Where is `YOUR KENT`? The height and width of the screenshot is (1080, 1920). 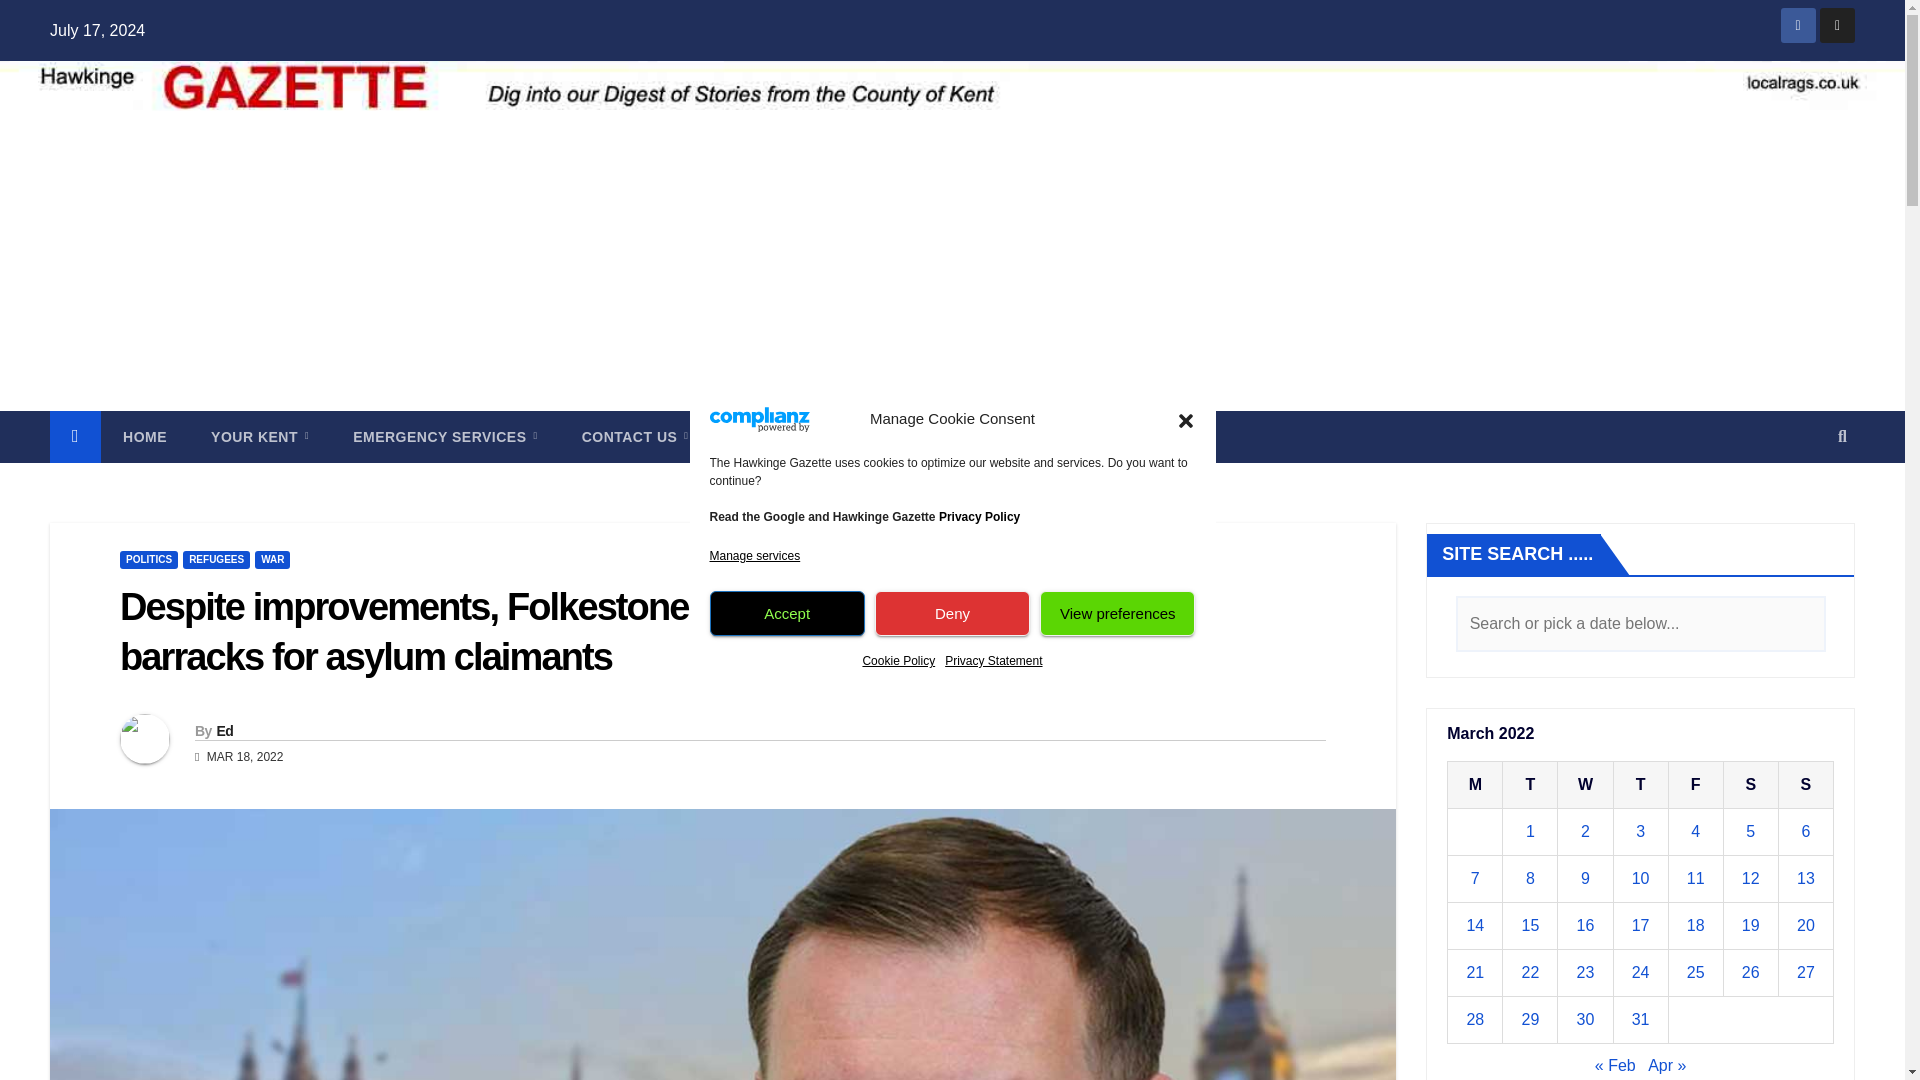
YOUR KENT is located at coordinates (259, 437).